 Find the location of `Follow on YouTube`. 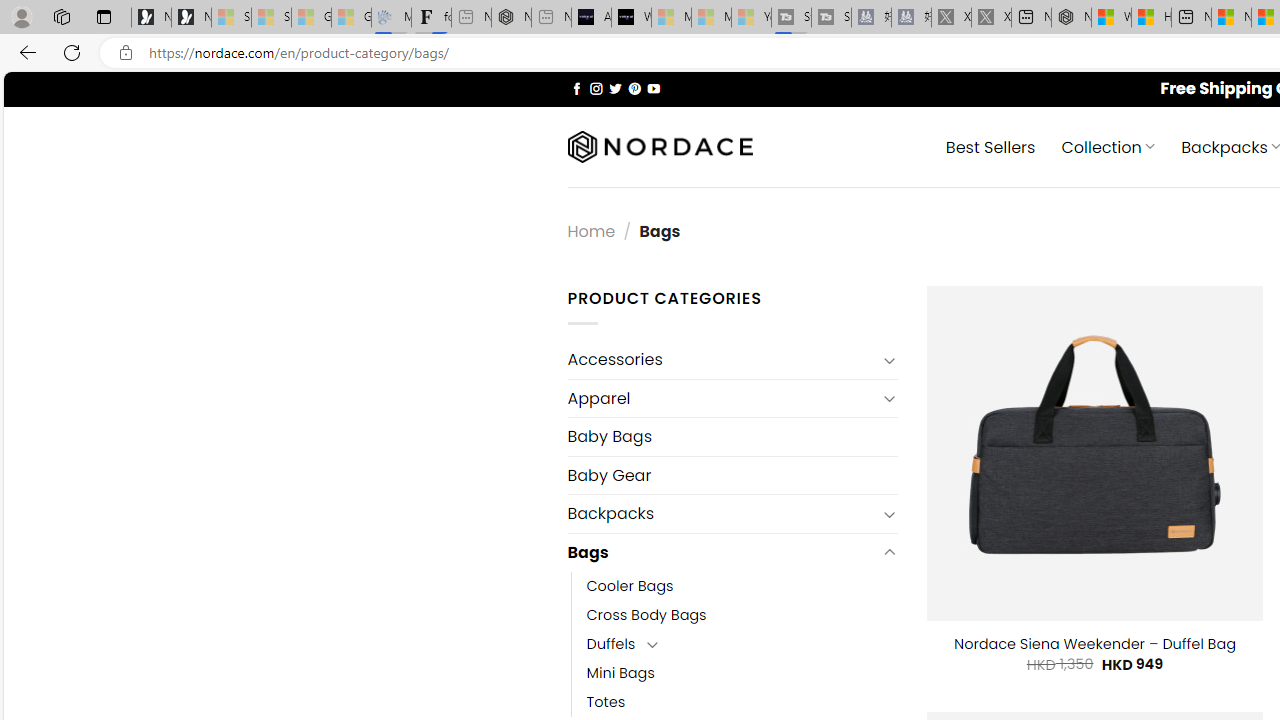

Follow on YouTube is located at coordinates (653, 88).